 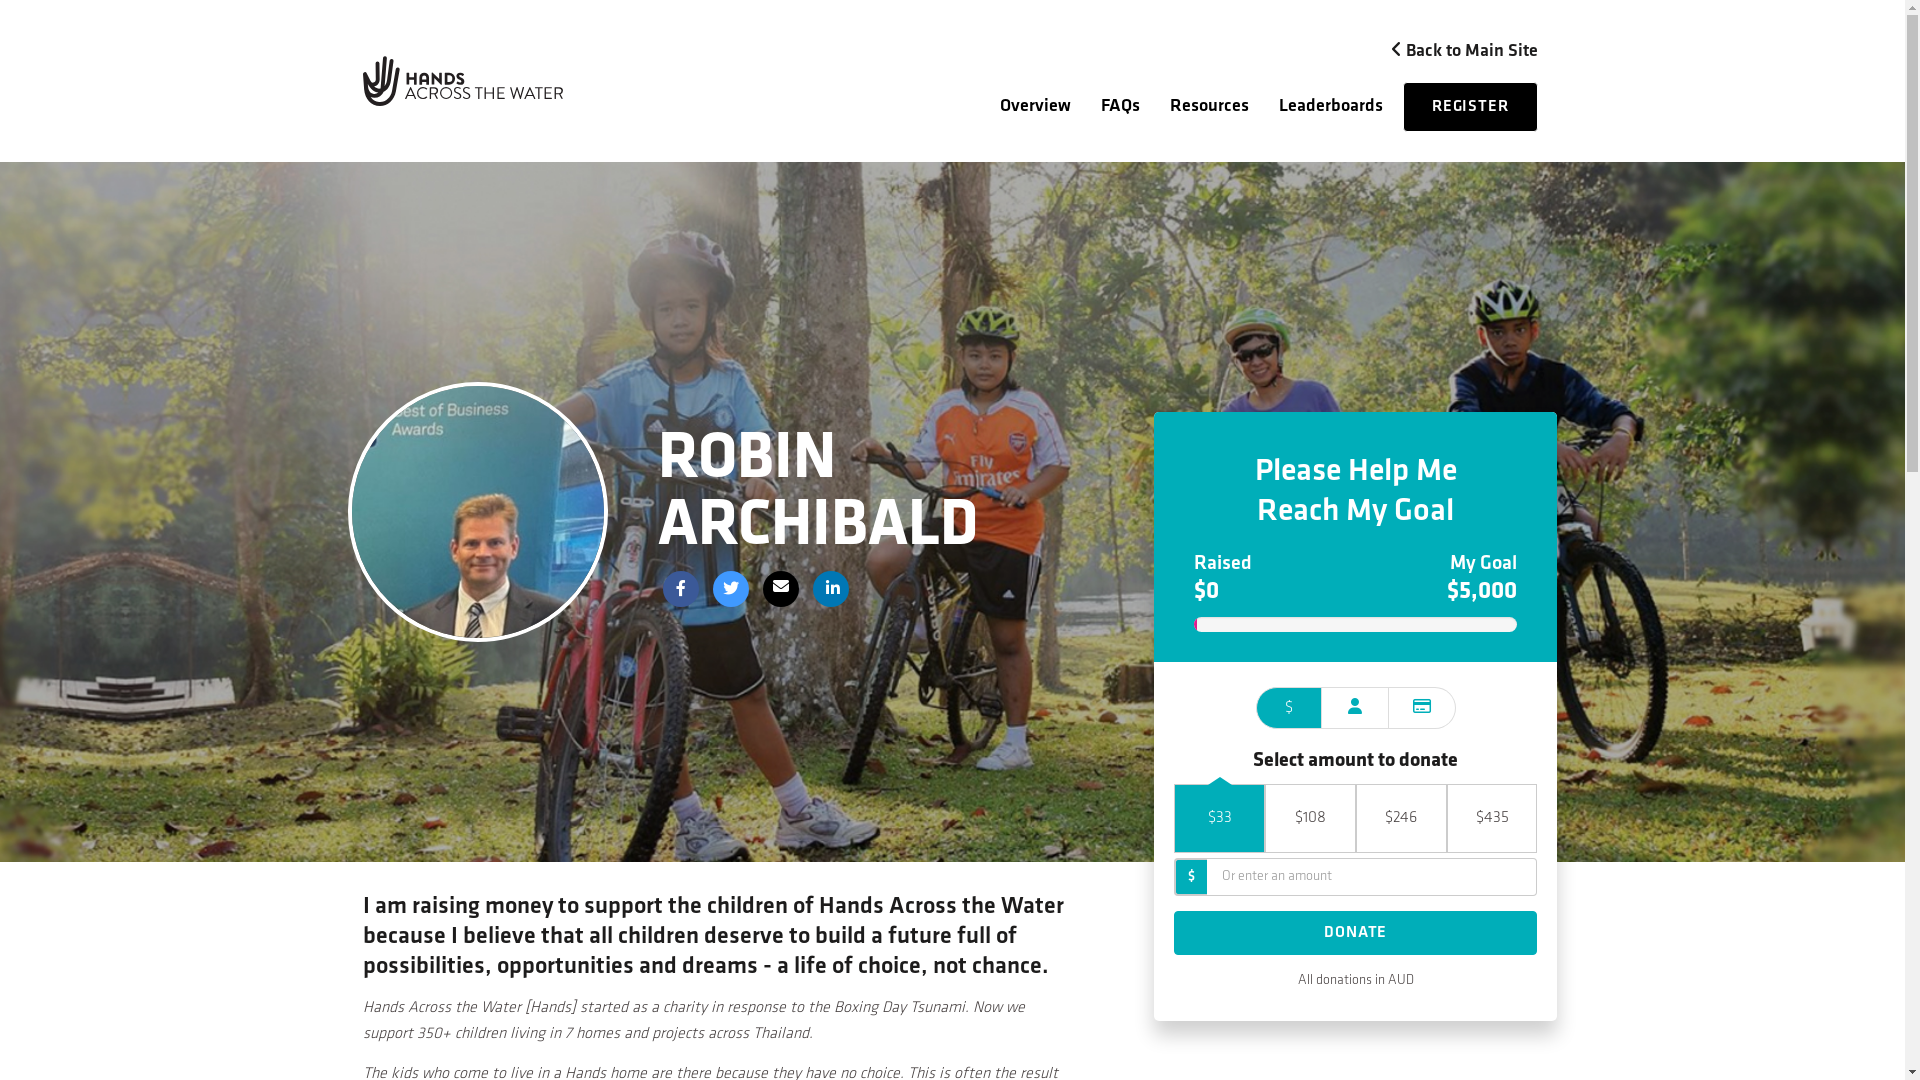 What do you see at coordinates (1331, 107) in the screenshot?
I see `Leaderboards` at bounding box center [1331, 107].